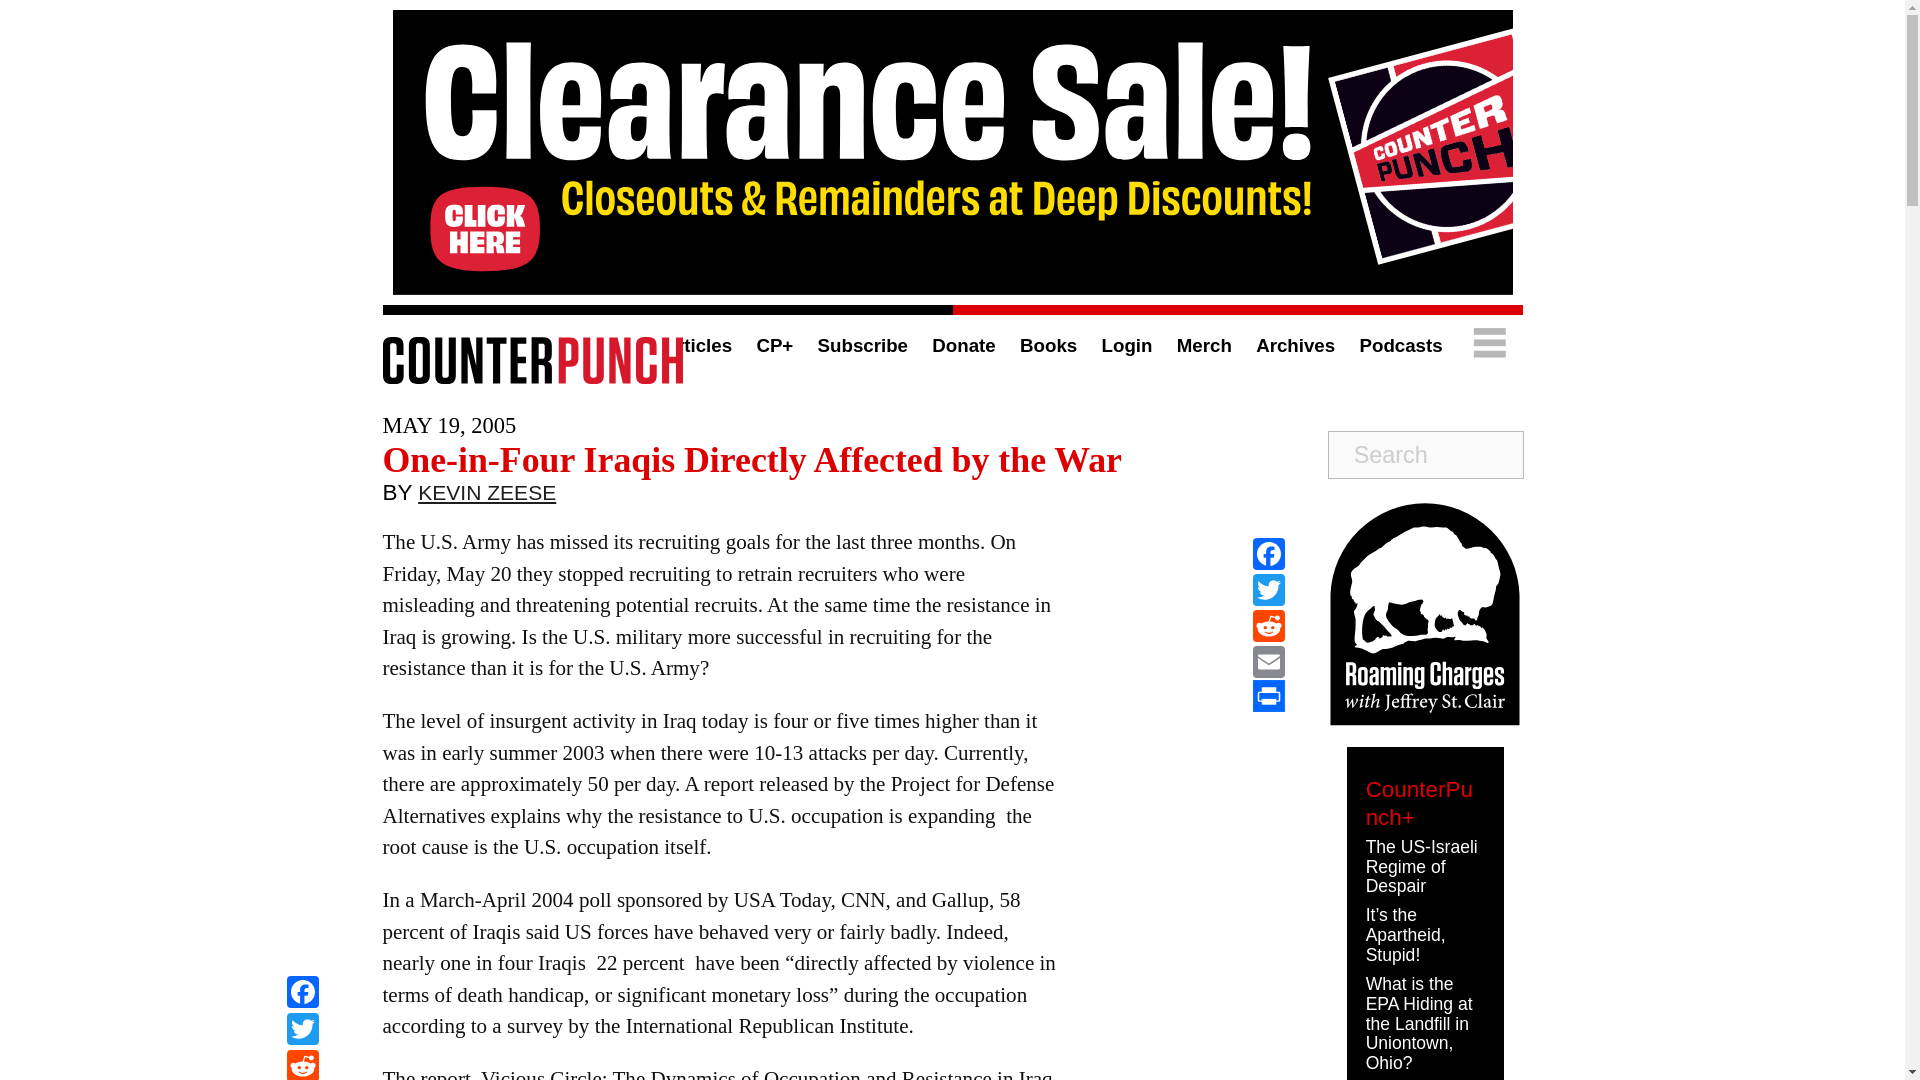 This screenshot has height=1080, width=1920. Describe the element at coordinates (487, 497) in the screenshot. I see `KEVIN ZEESE` at that location.